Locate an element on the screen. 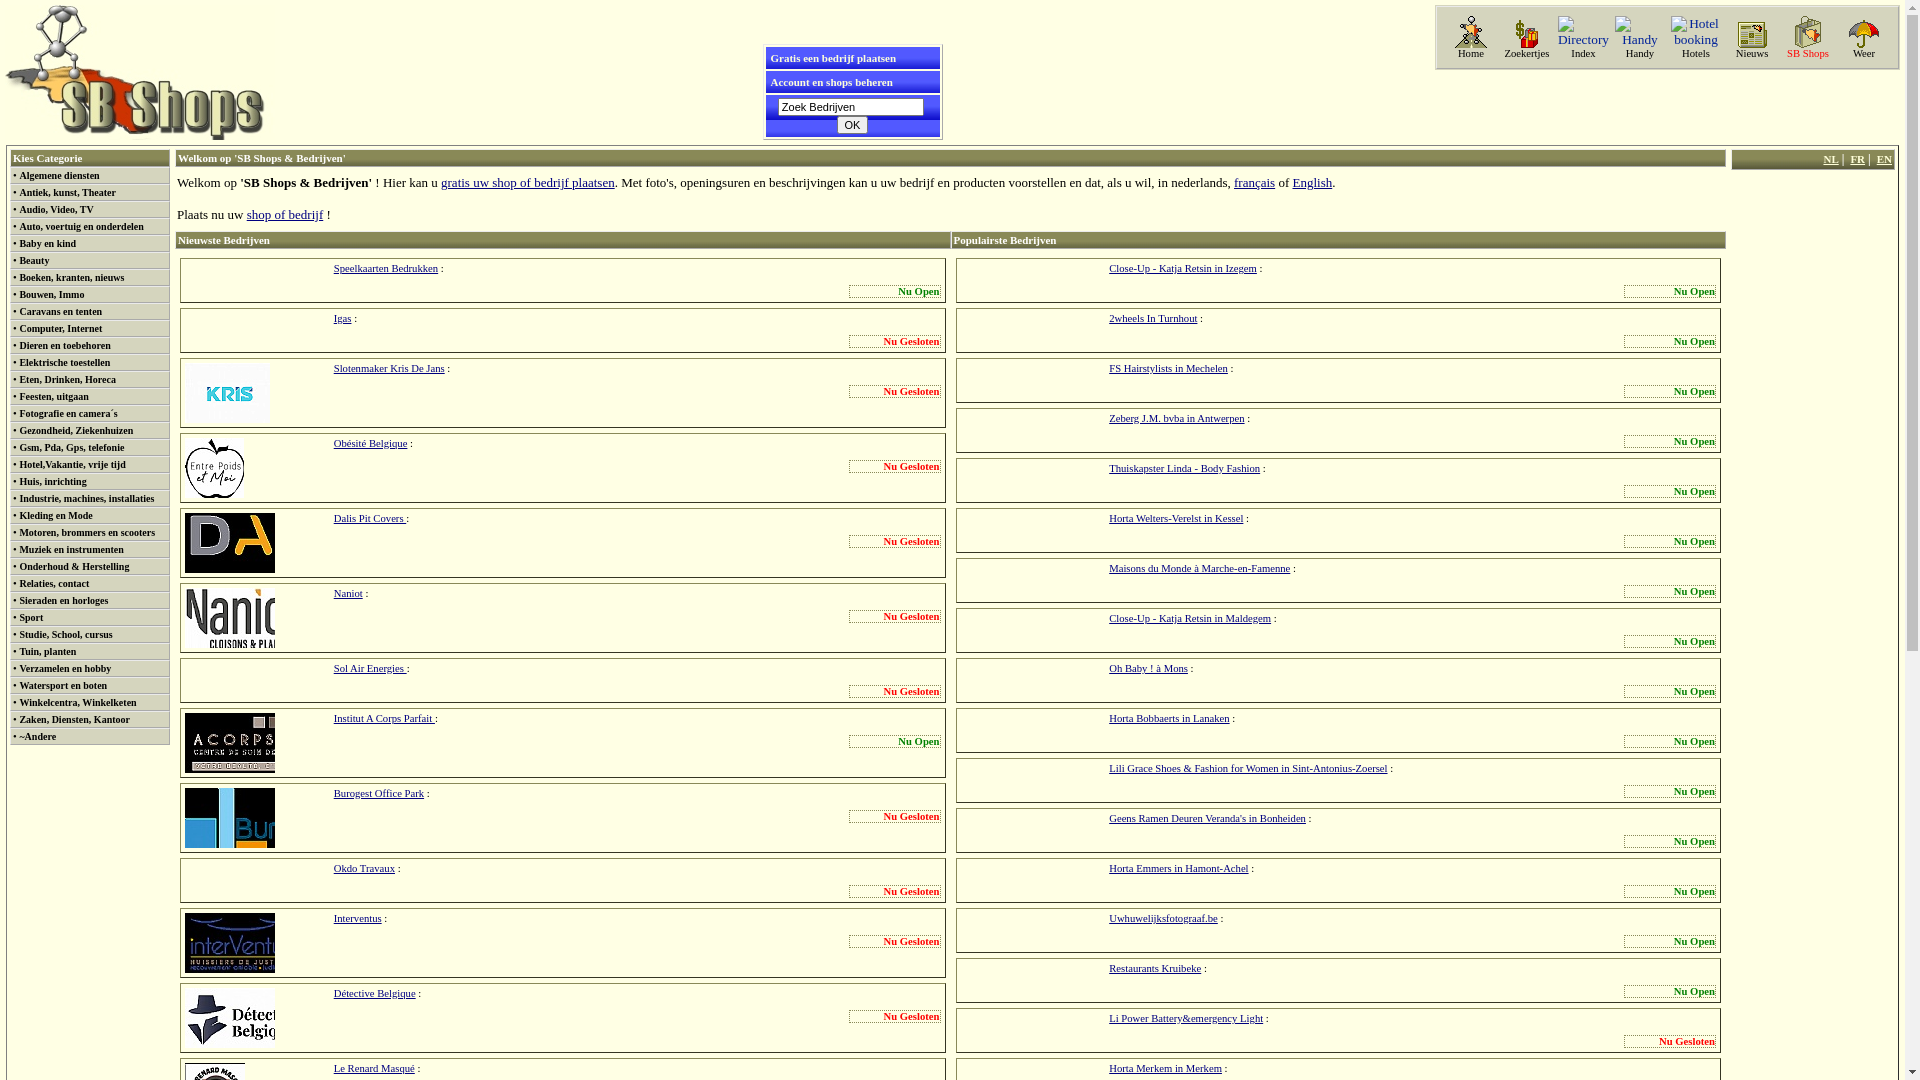 This screenshot has width=1920, height=1080. gratis uw shop of bedrijf plaatsen is located at coordinates (528, 182).